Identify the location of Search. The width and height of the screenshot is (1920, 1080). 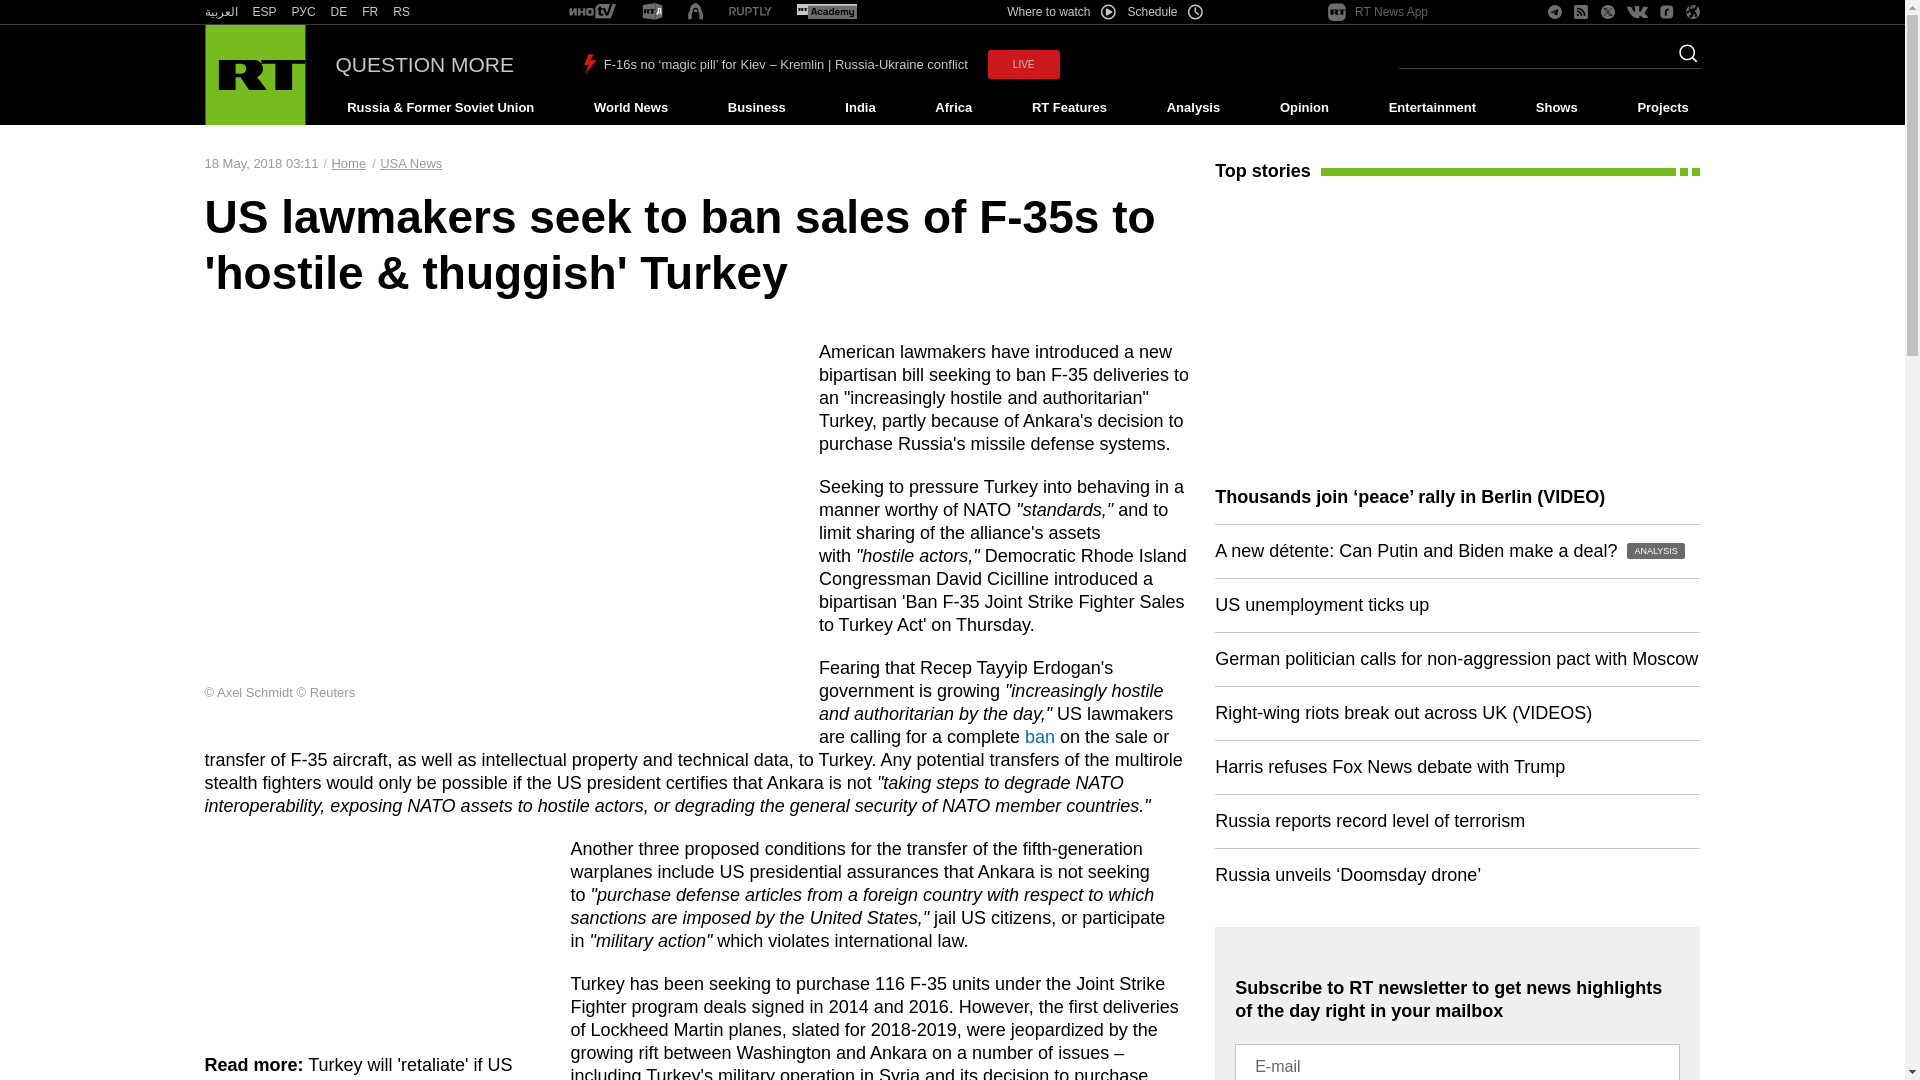
(1682, 59).